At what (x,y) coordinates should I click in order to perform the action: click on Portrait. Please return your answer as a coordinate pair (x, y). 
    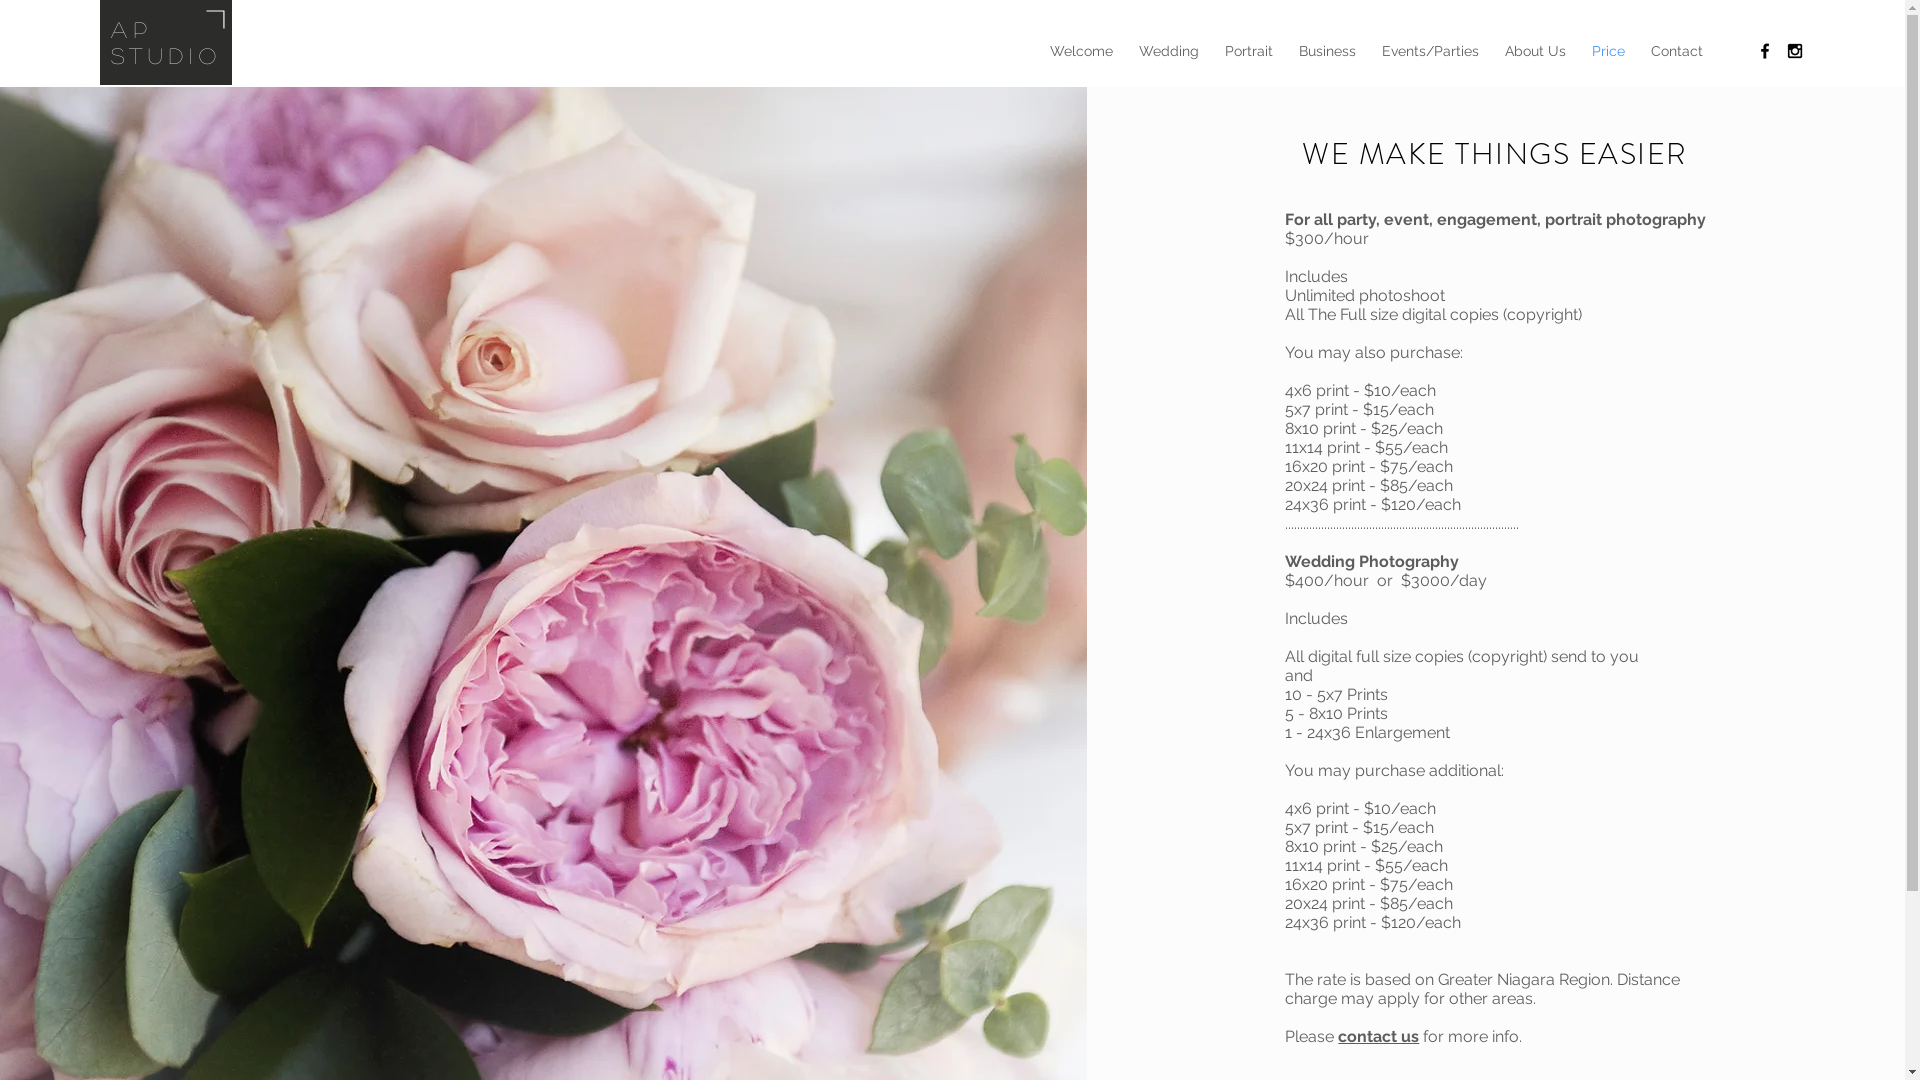
    Looking at the image, I should click on (1249, 51).